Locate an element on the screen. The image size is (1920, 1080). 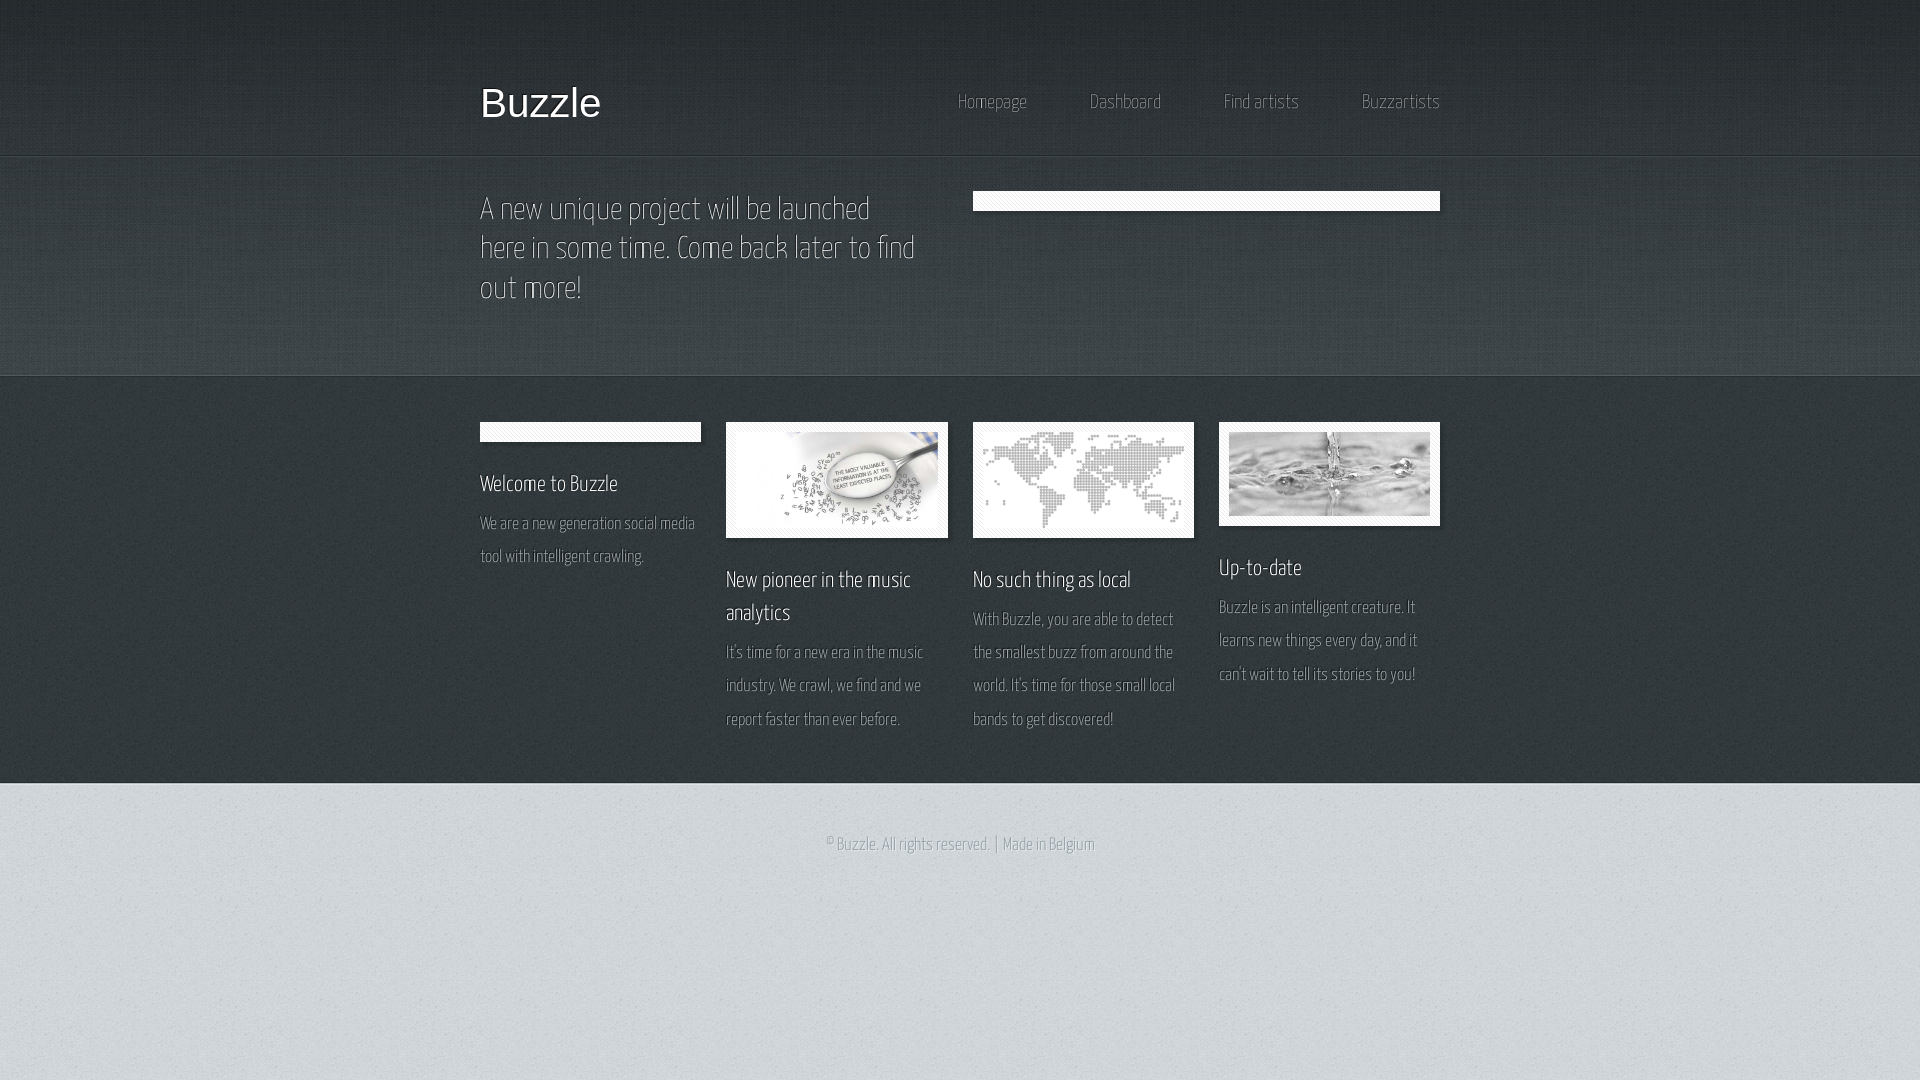
Buzzle is located at coordinates (541, 103).